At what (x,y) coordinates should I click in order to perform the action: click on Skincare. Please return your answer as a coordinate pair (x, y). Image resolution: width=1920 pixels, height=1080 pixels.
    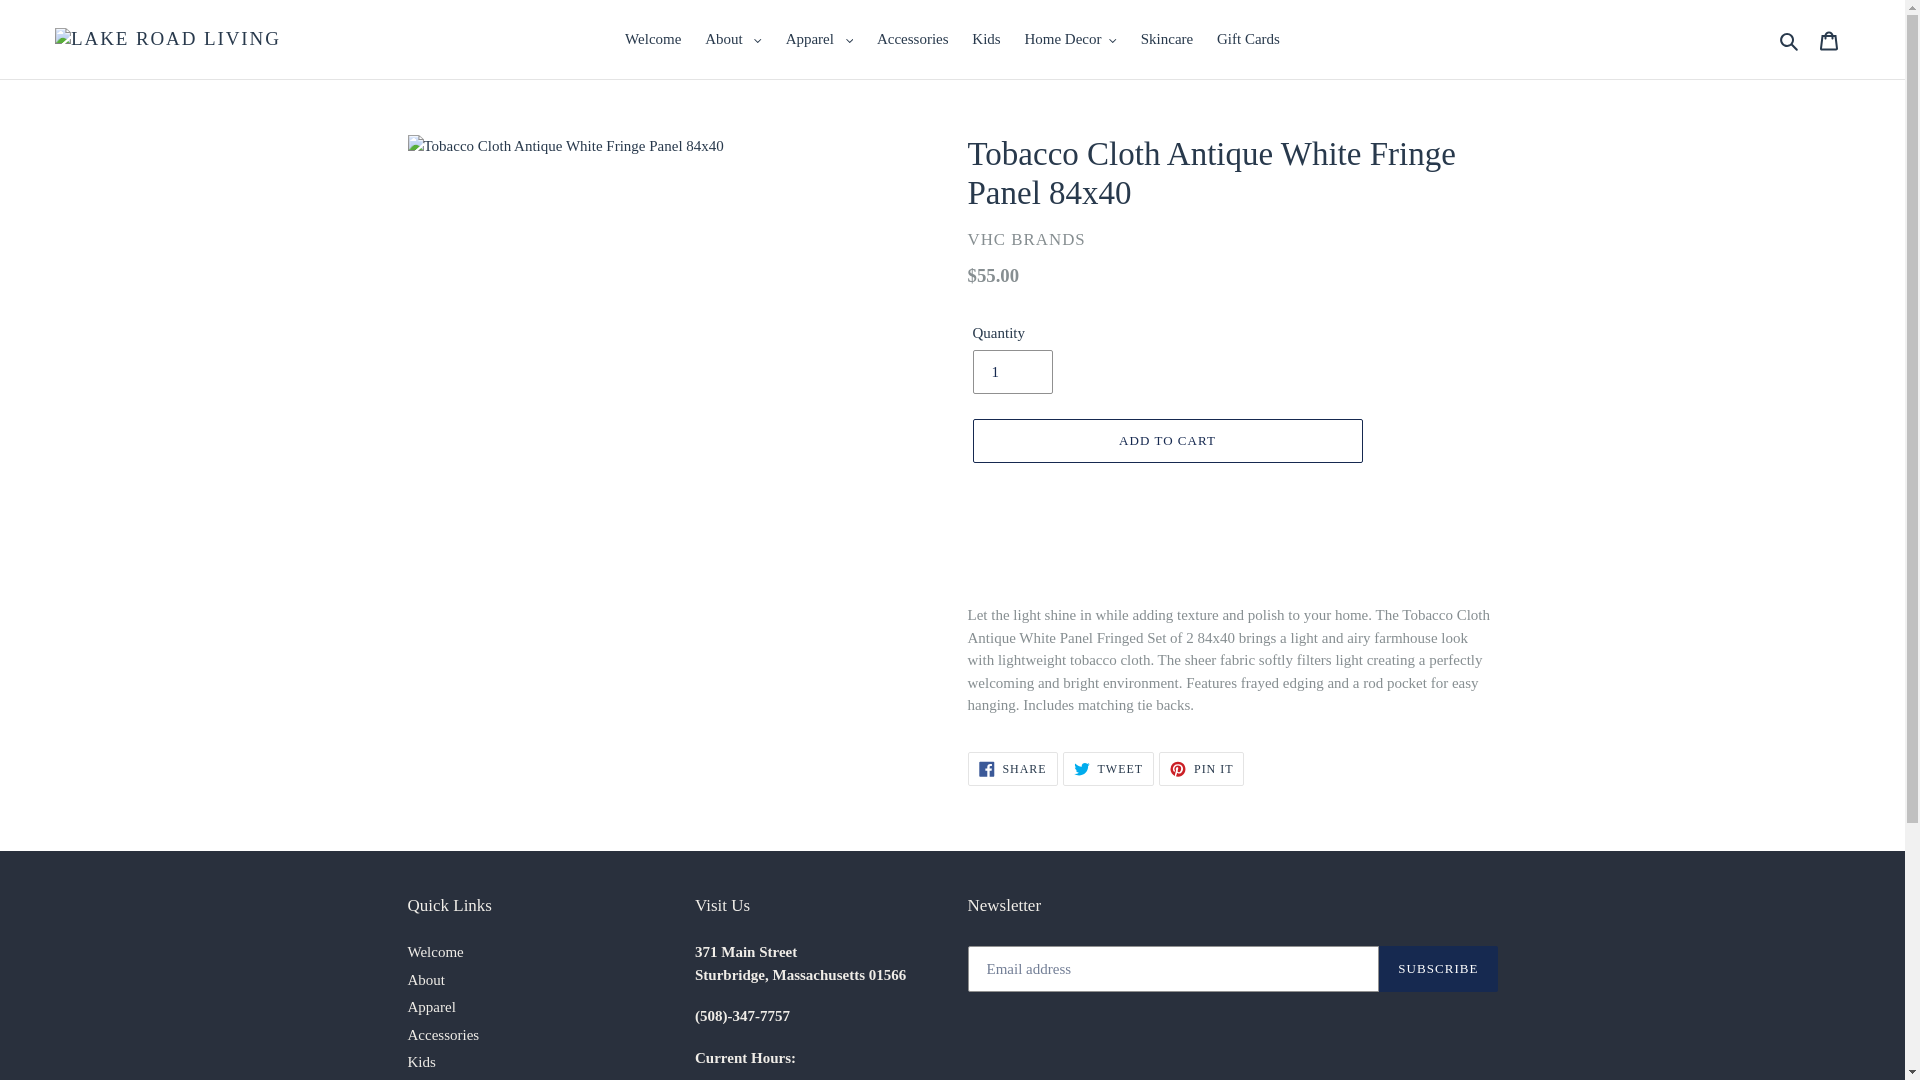
    Looking at the image, I should click on (1166, 39).